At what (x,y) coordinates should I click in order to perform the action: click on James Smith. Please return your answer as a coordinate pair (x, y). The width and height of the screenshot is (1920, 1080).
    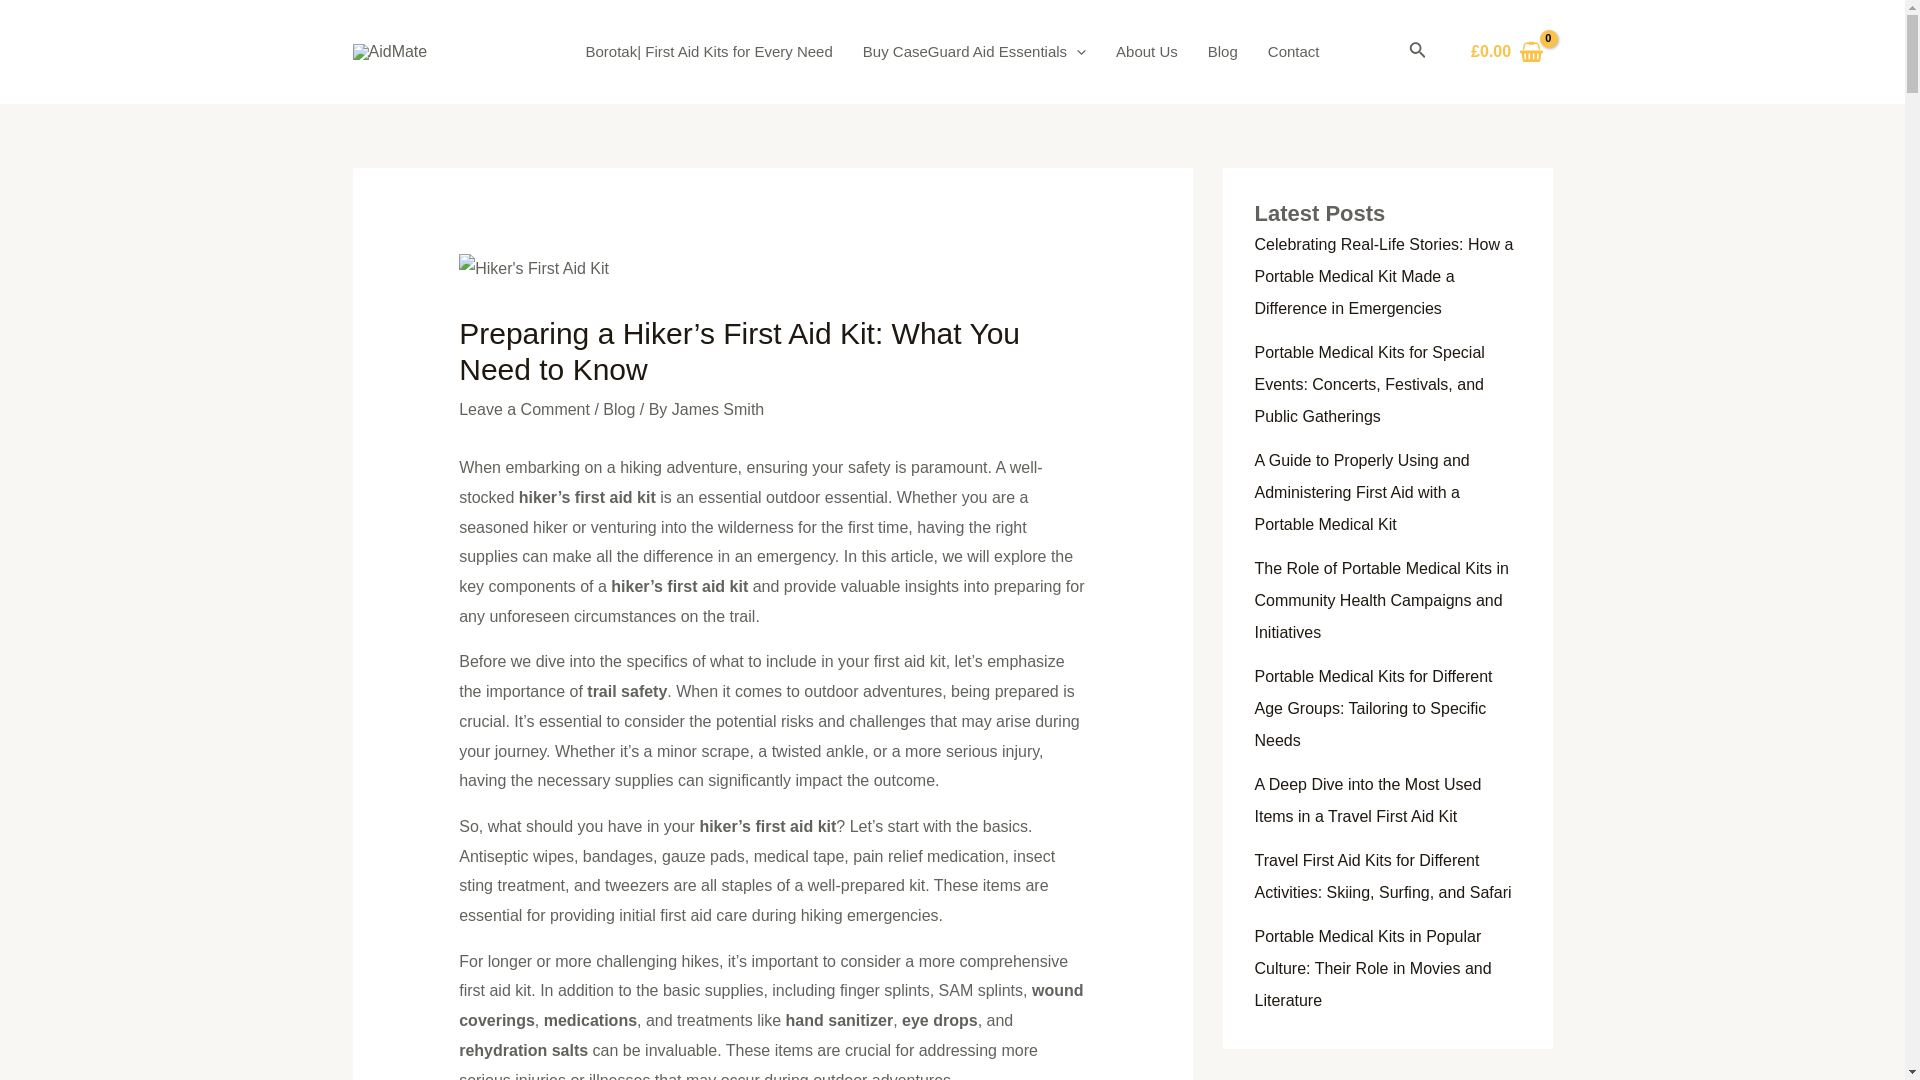
    Looking at the image, I should click on (718, 408).